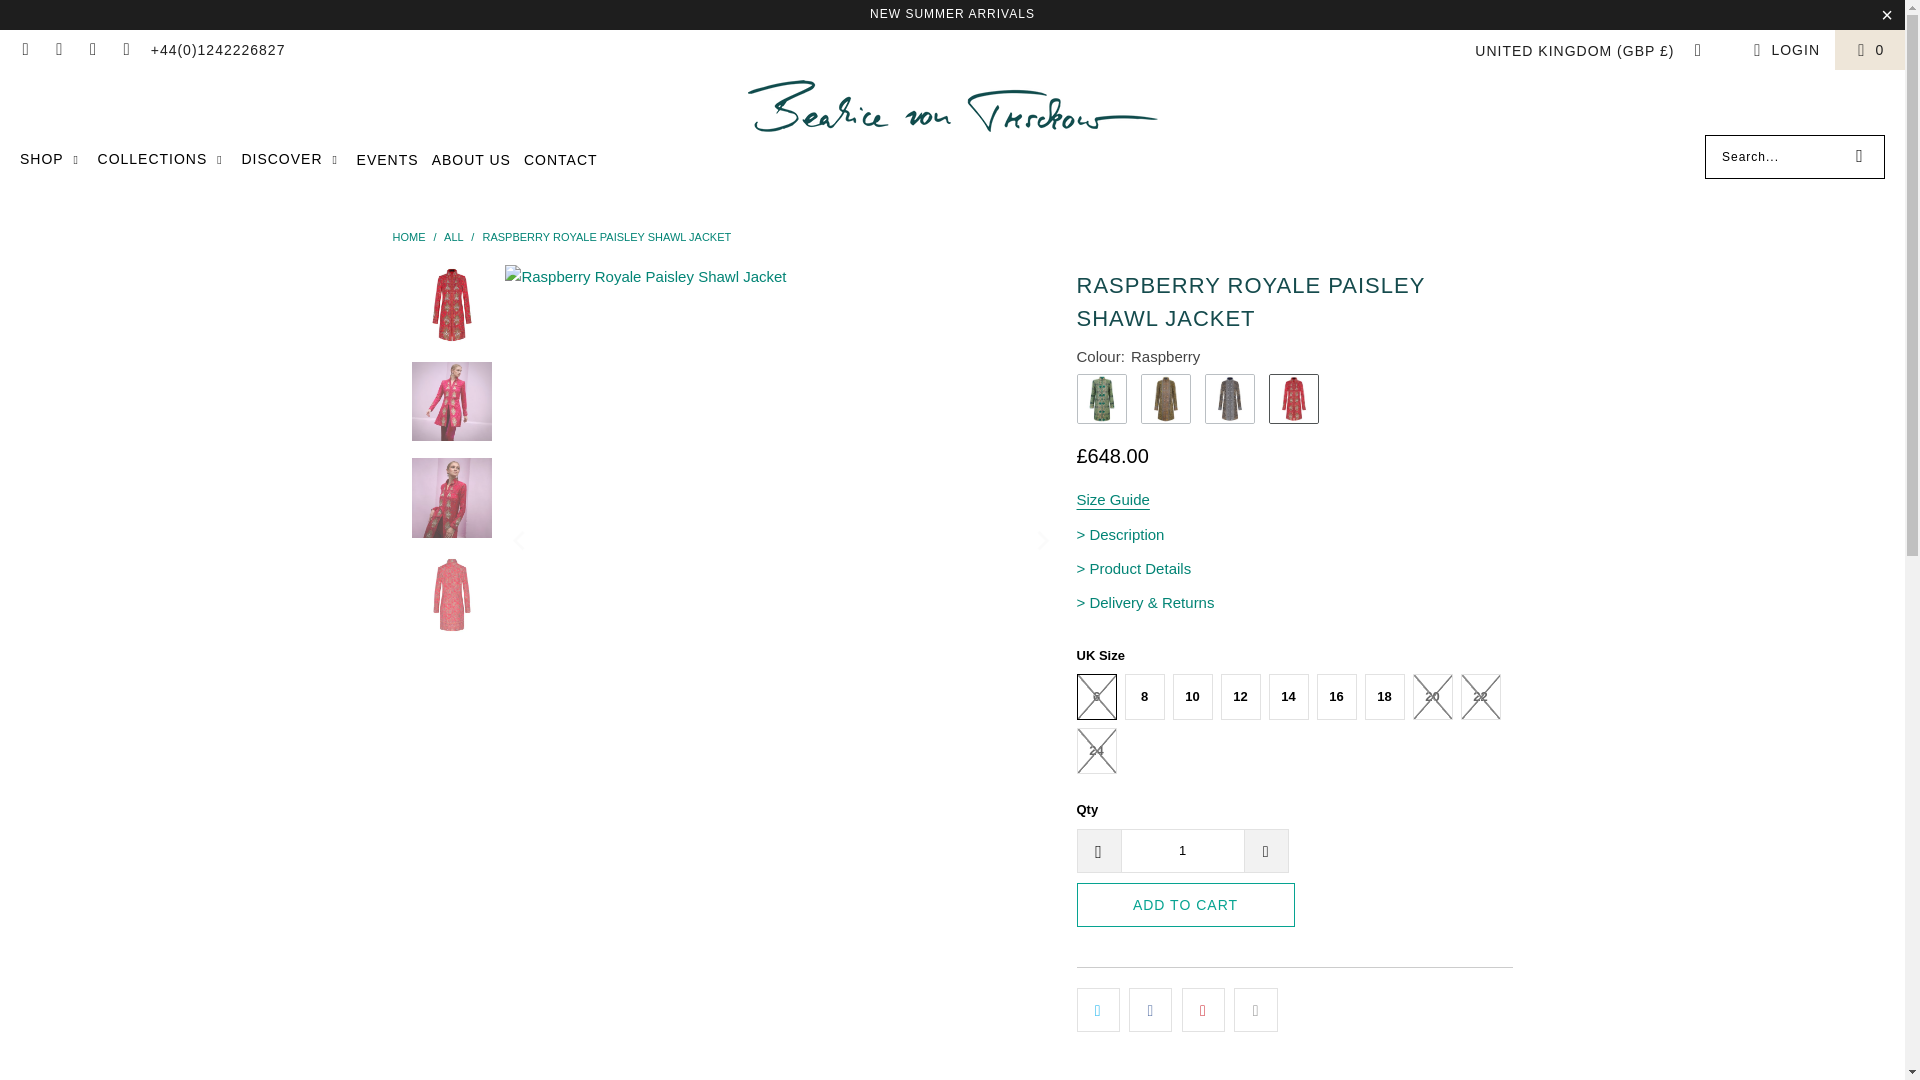  I want to click on New Arrivals, so click(952, 13).